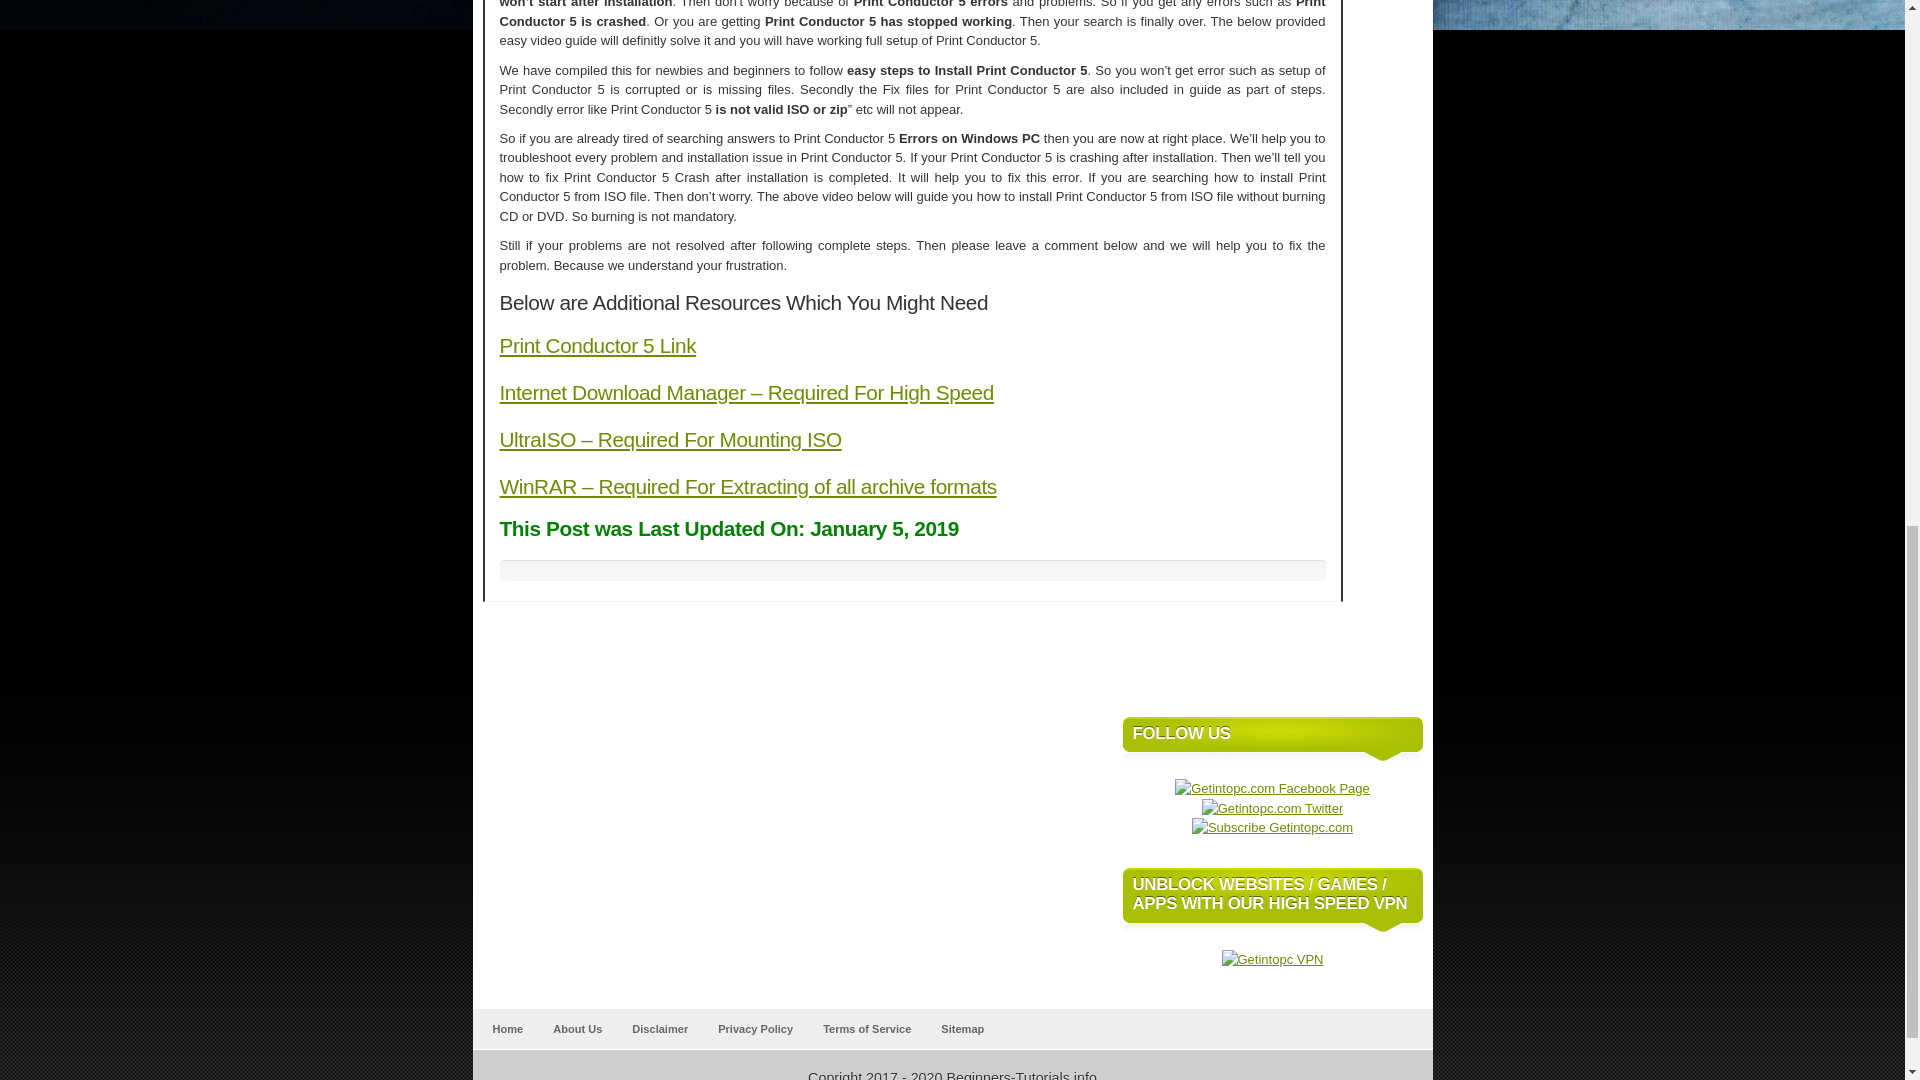 The image size is (1920, 1080). Describe the element at coordinates (660, 1028) in the screenshot. I see `Disclaimer` at that location.